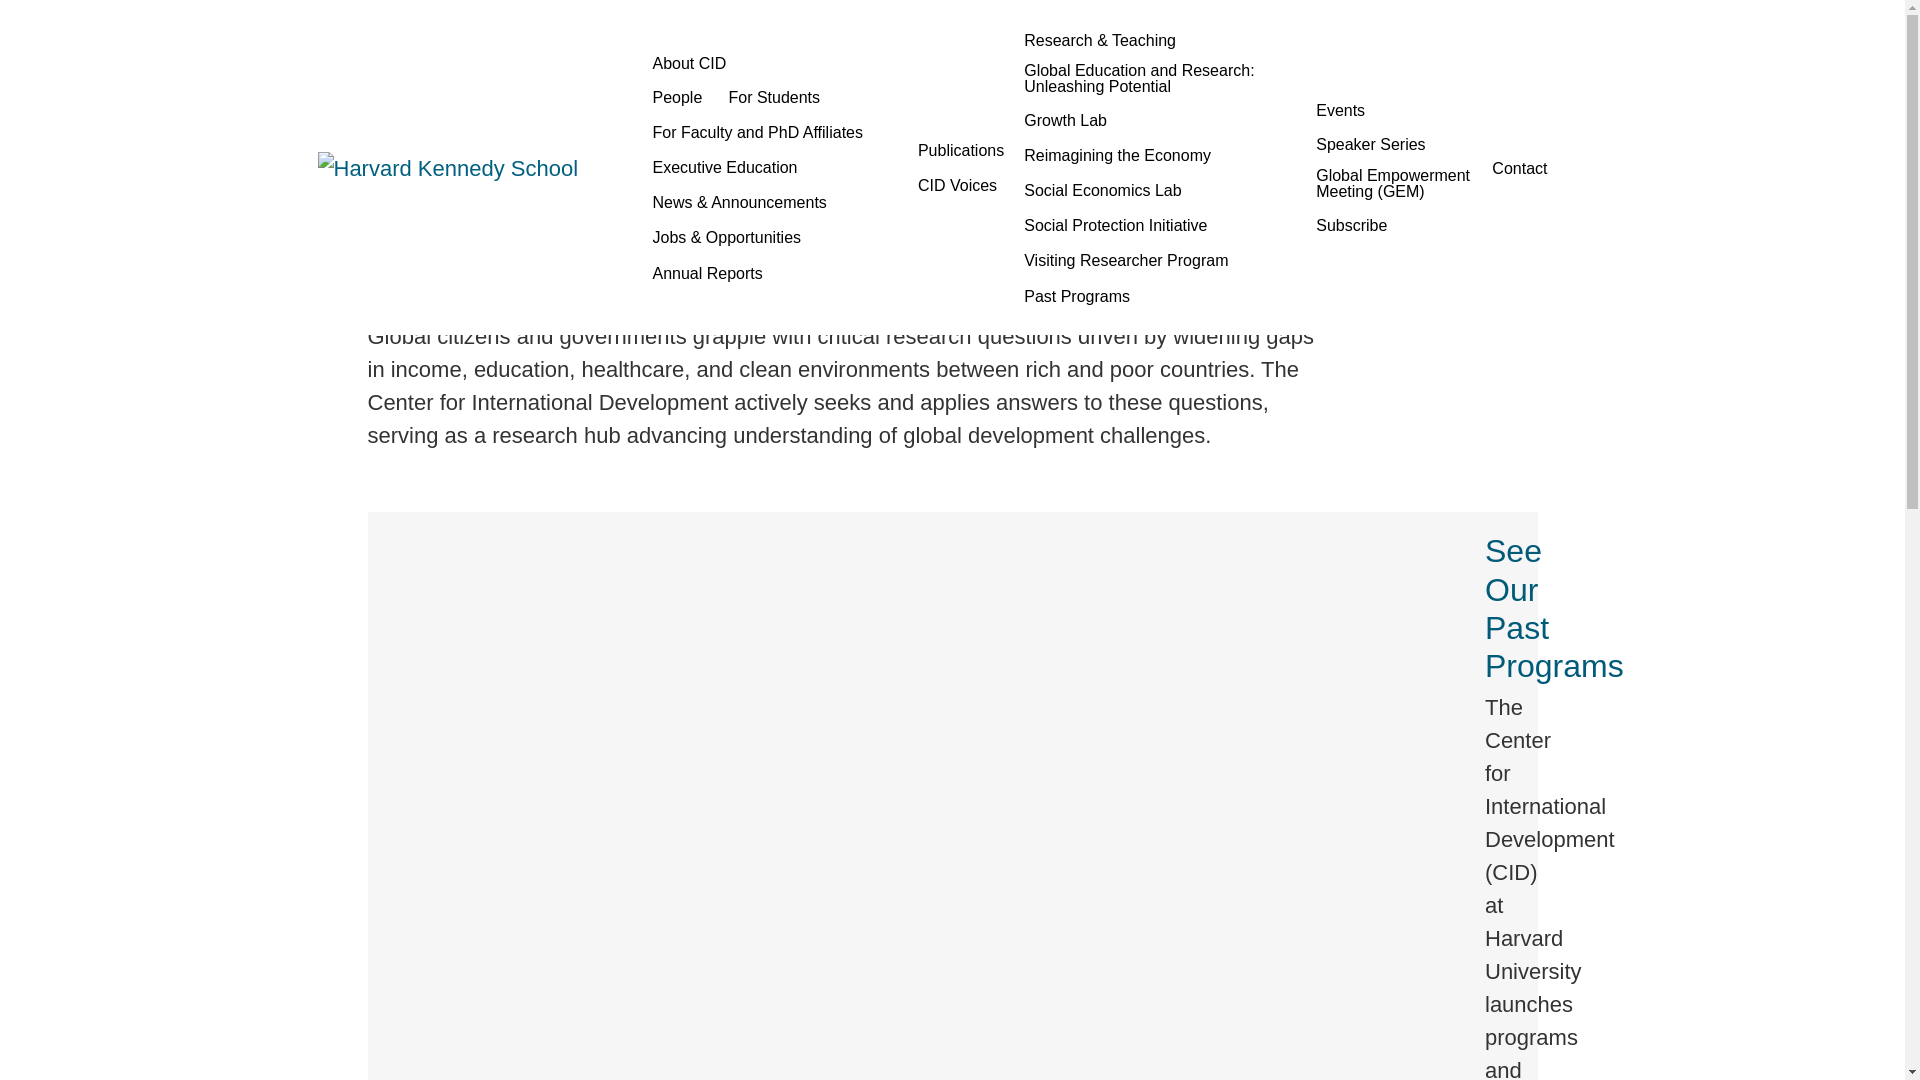 The image size is (1920, 1080). I want to click on Executive Education, so click(724, 168).